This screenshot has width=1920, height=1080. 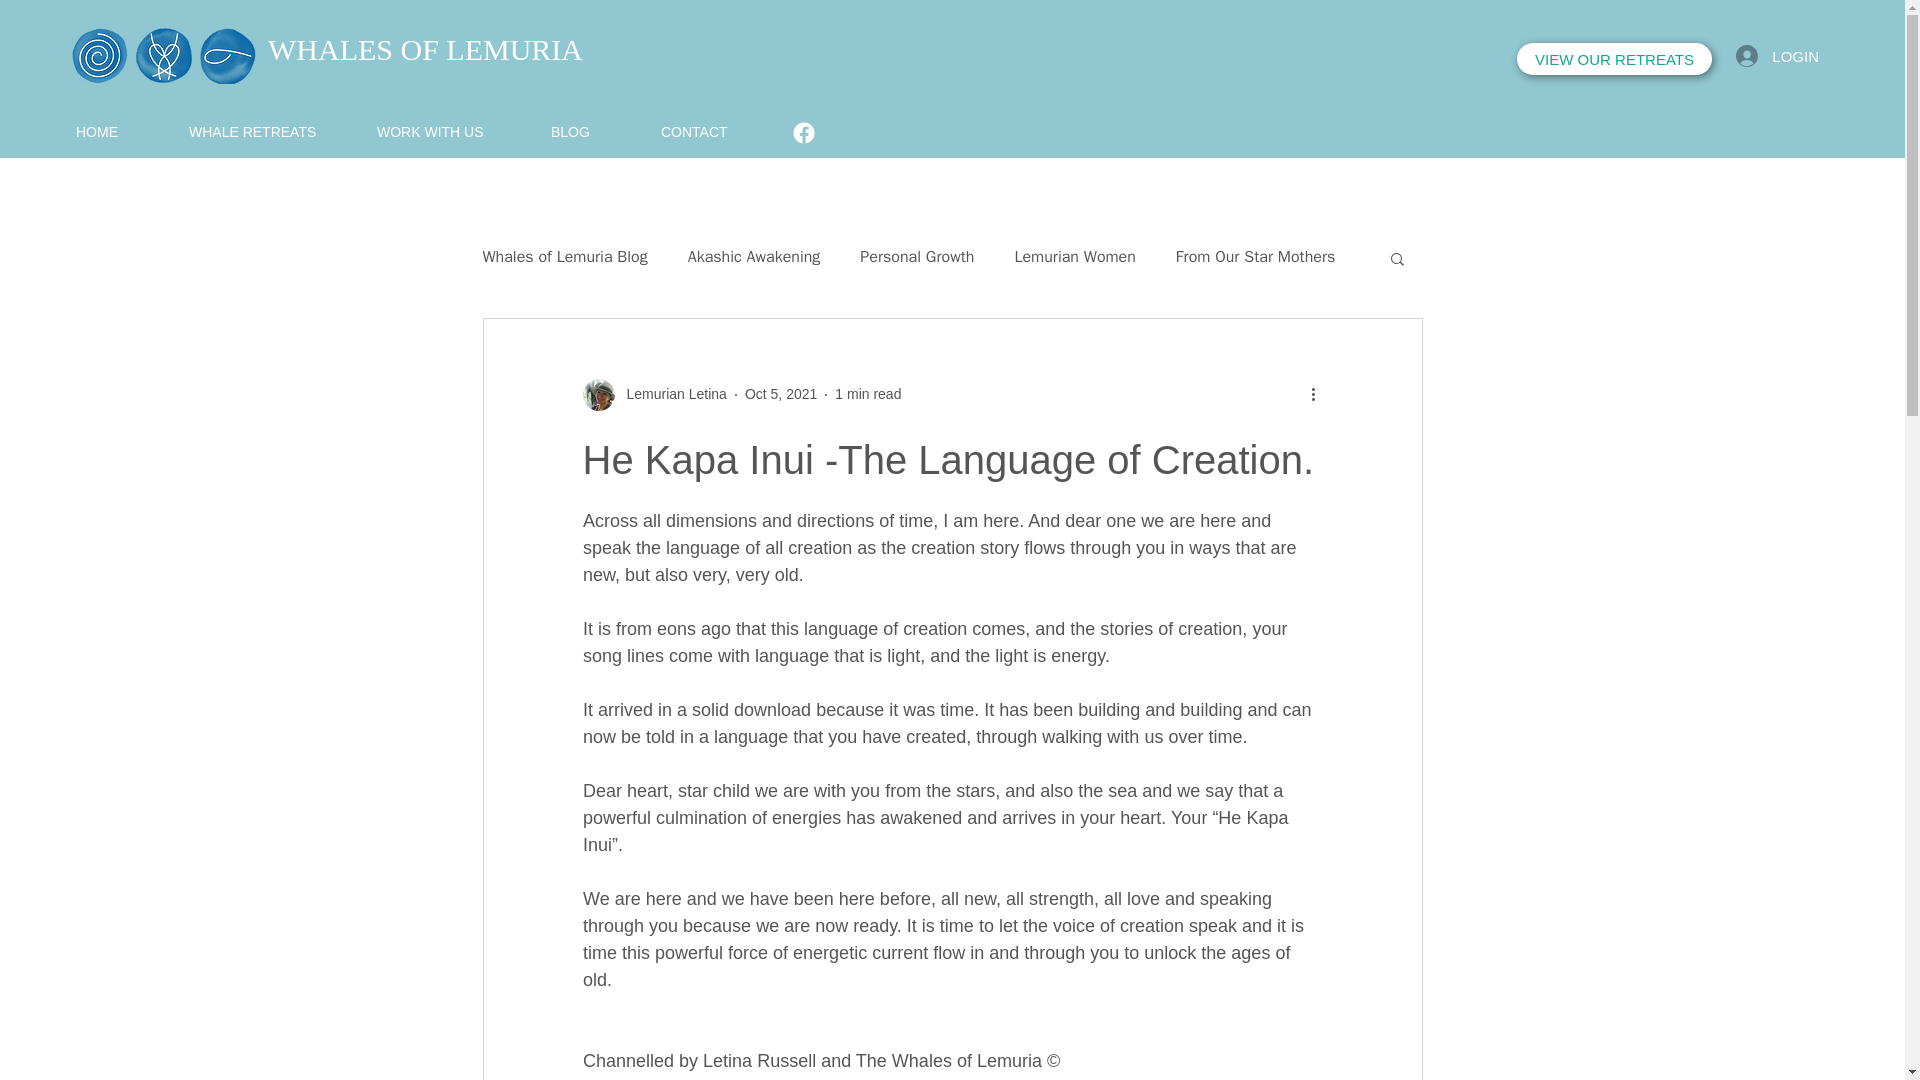 I want to click on WHALE RETREATS, so click(x=272, y=130).